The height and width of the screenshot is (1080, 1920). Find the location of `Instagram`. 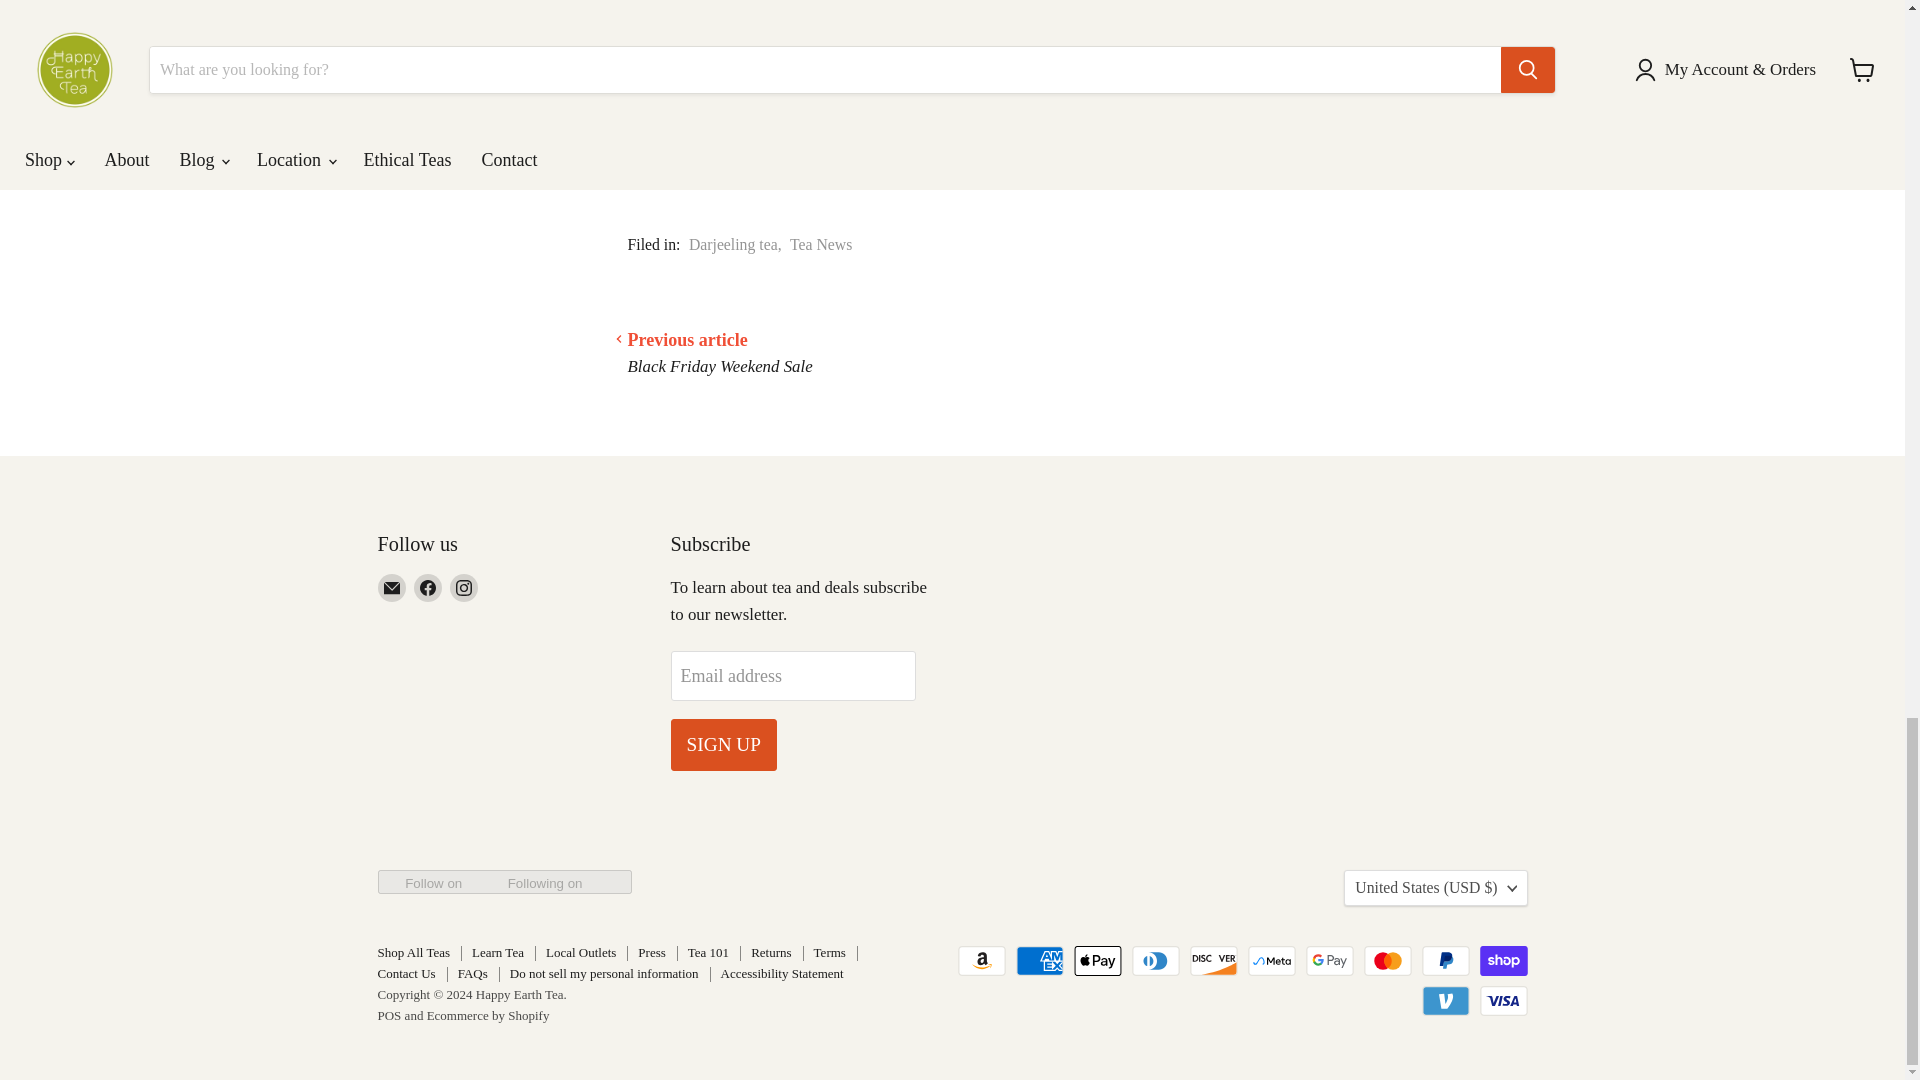

Instagram is located at coordinates (464, 587).